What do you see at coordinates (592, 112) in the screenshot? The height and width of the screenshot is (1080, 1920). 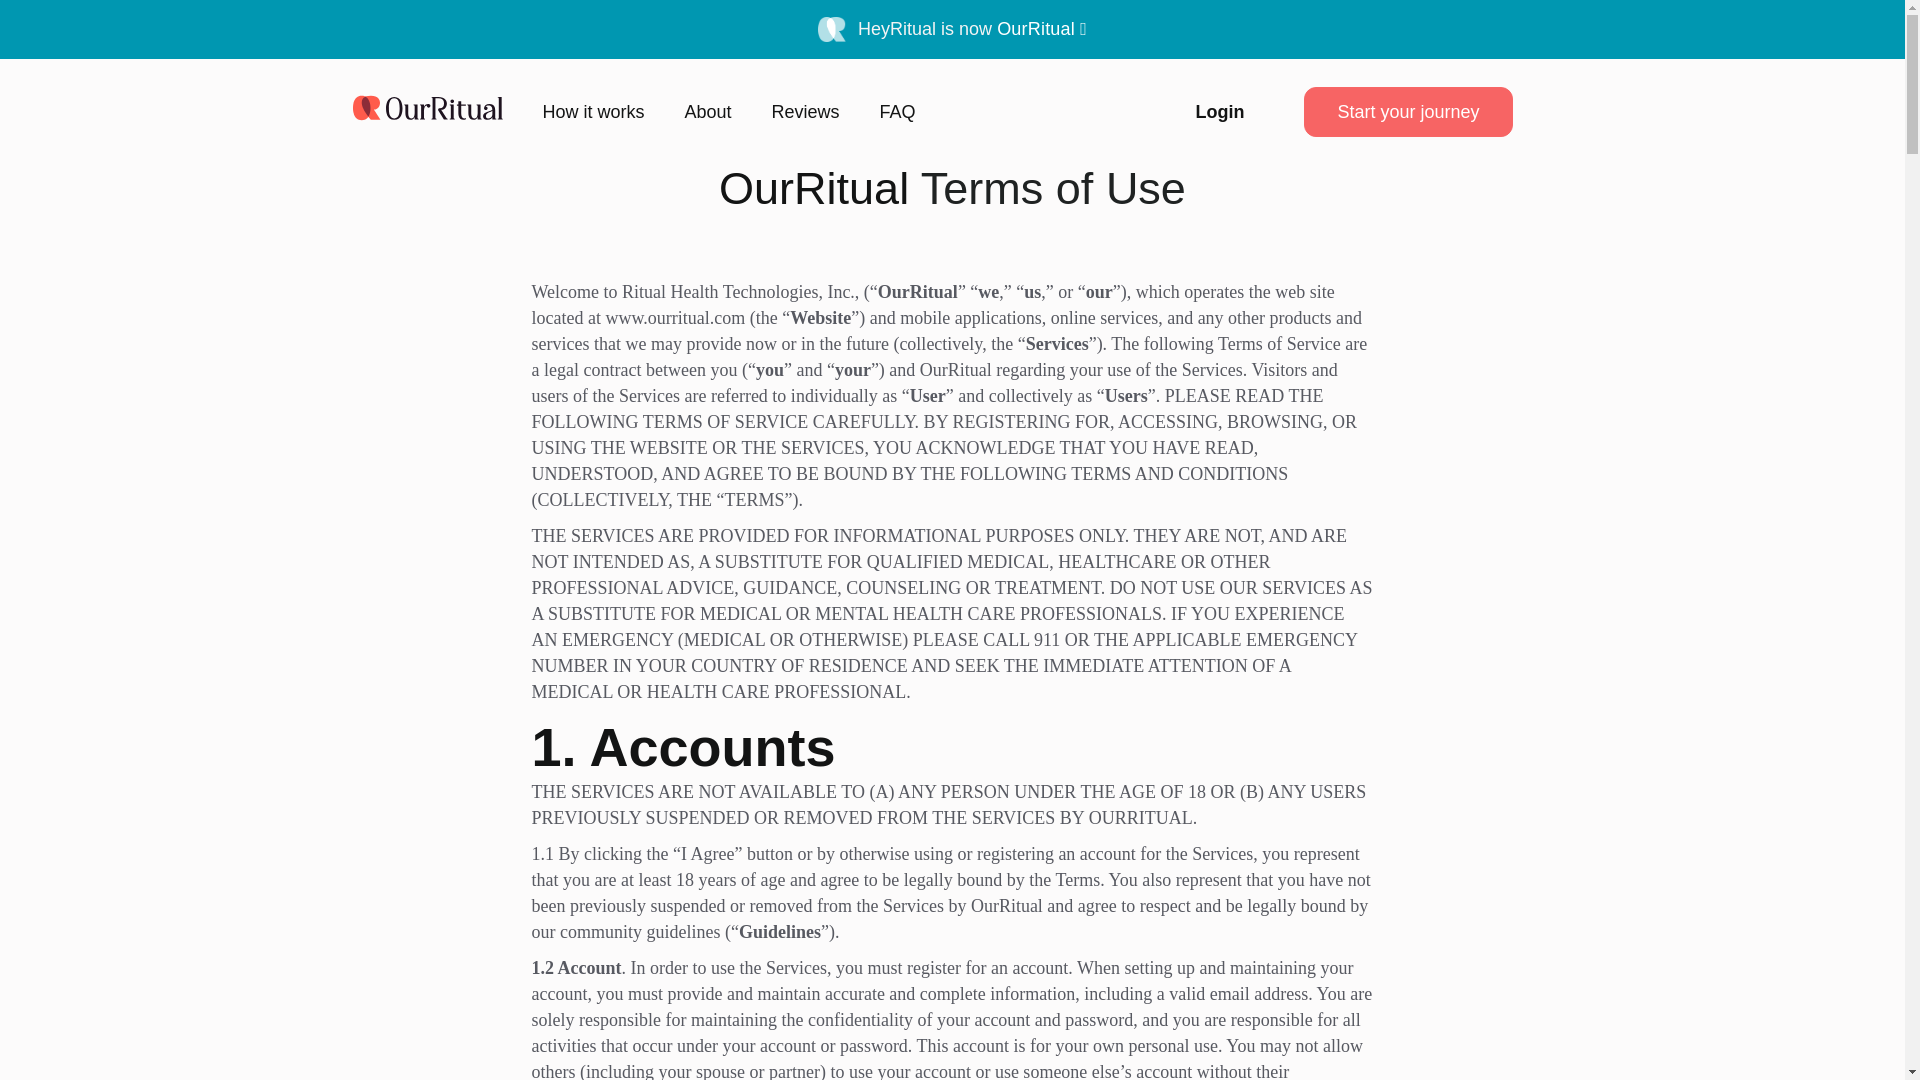 I see `How it works` at bounding box center [592, 112].